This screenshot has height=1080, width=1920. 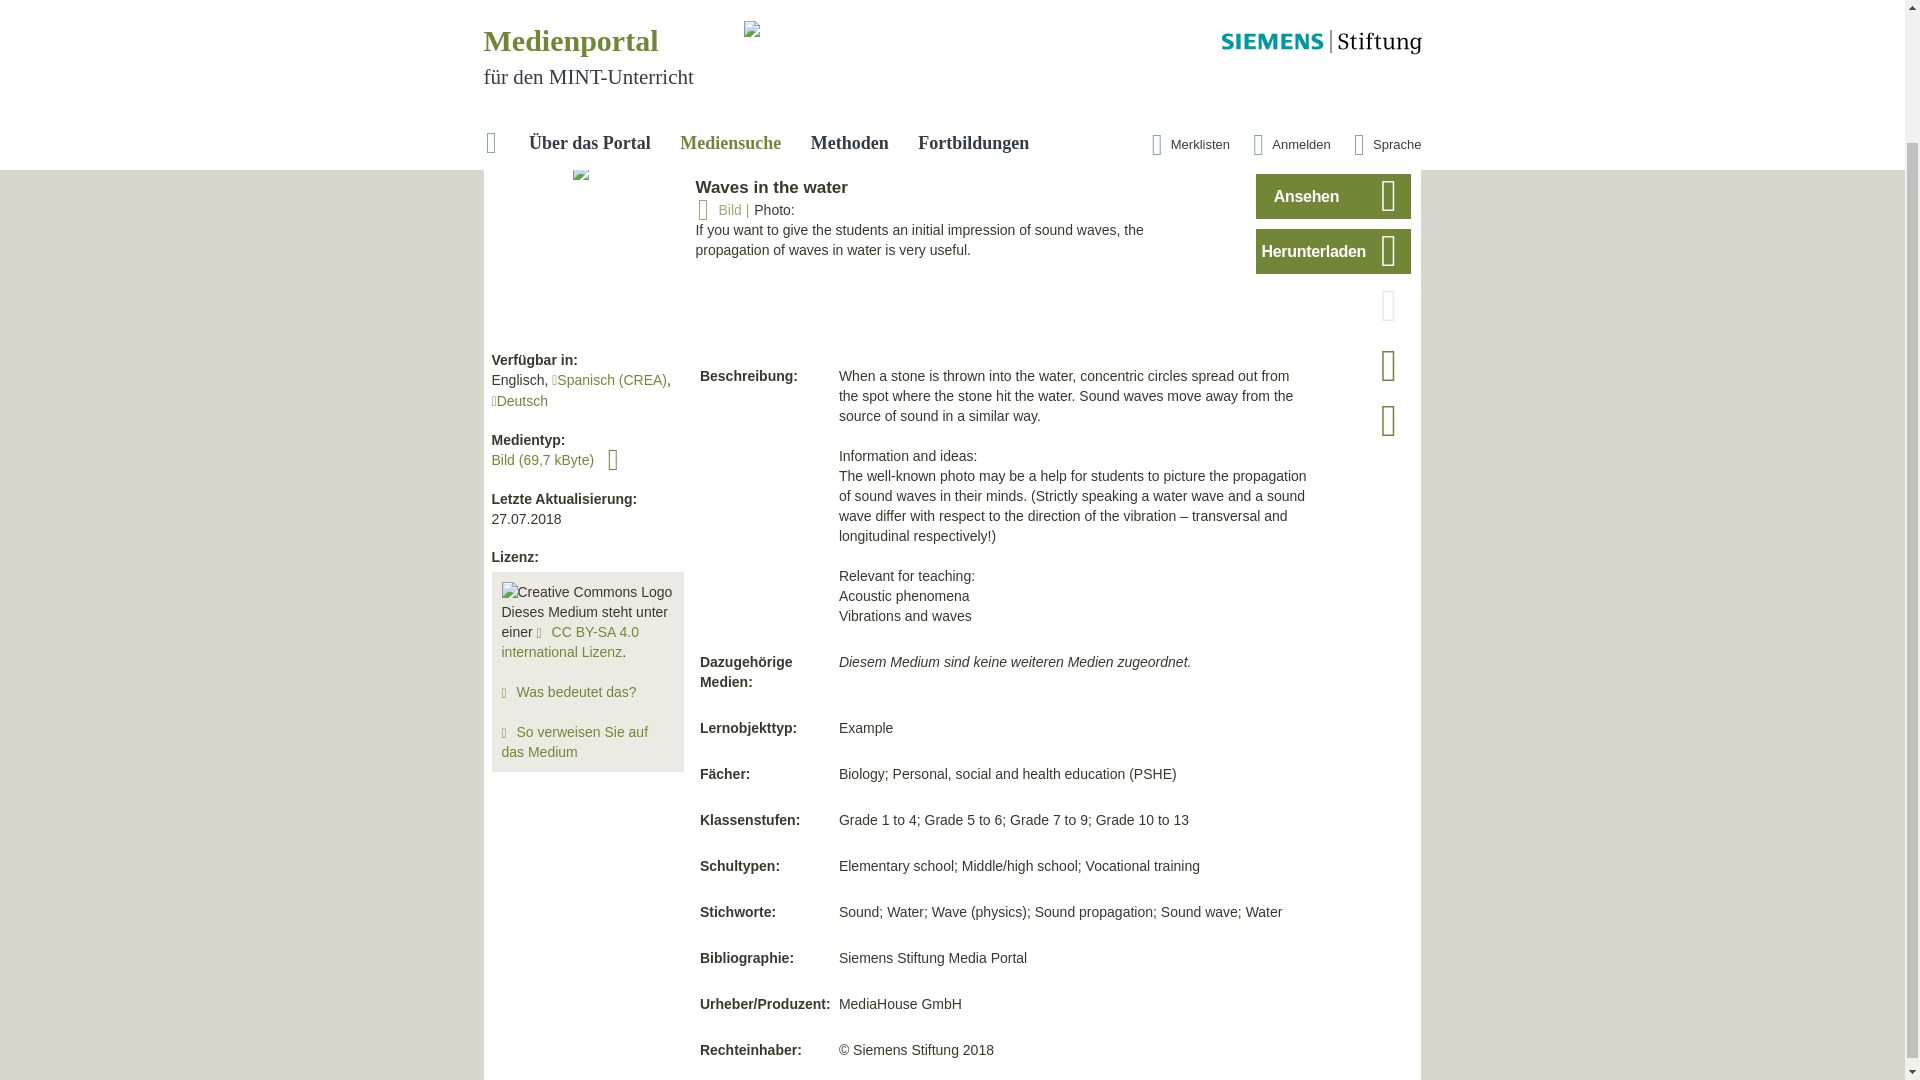 What do you see at coordinates (492, 9) in the screenshot?
I see `Startseite` at bounding box center [492, 9].